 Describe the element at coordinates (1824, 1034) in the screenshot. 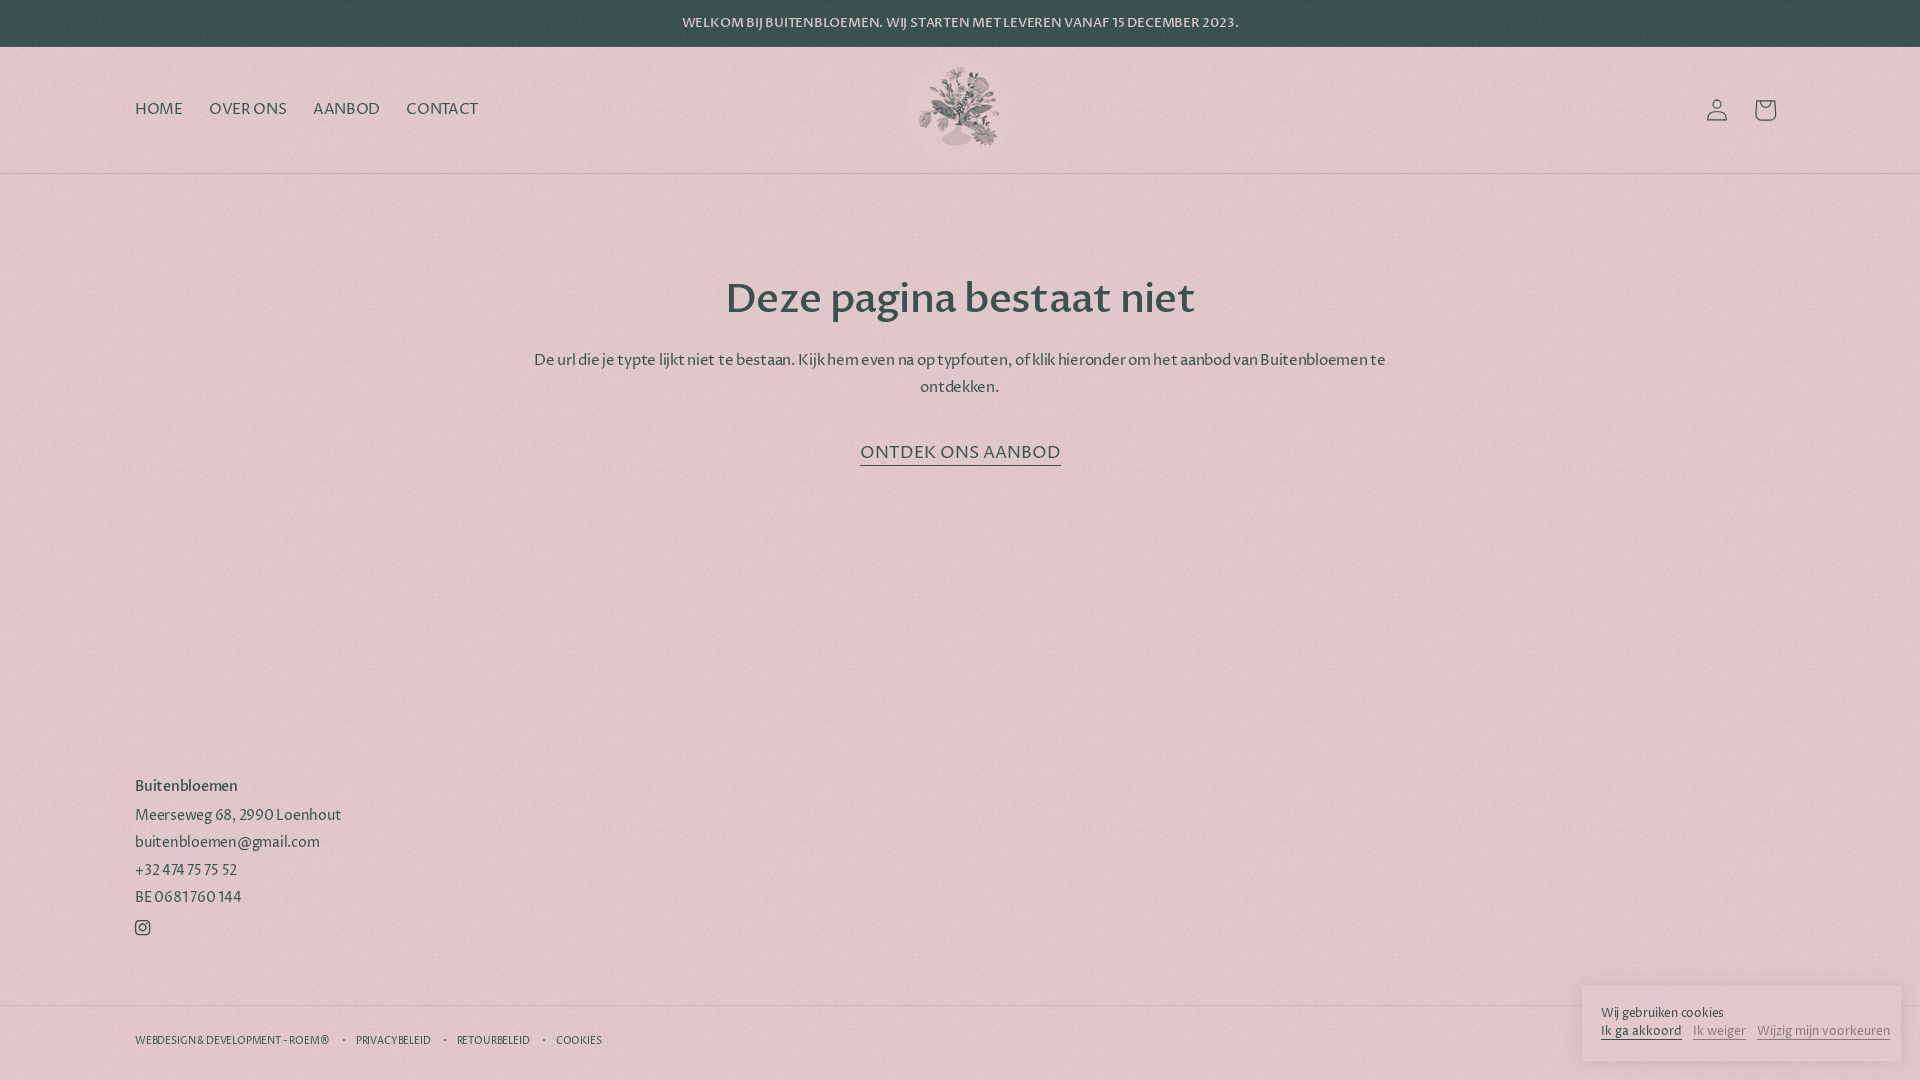

I see `Wijzig mijn voorkeuren` at that location.